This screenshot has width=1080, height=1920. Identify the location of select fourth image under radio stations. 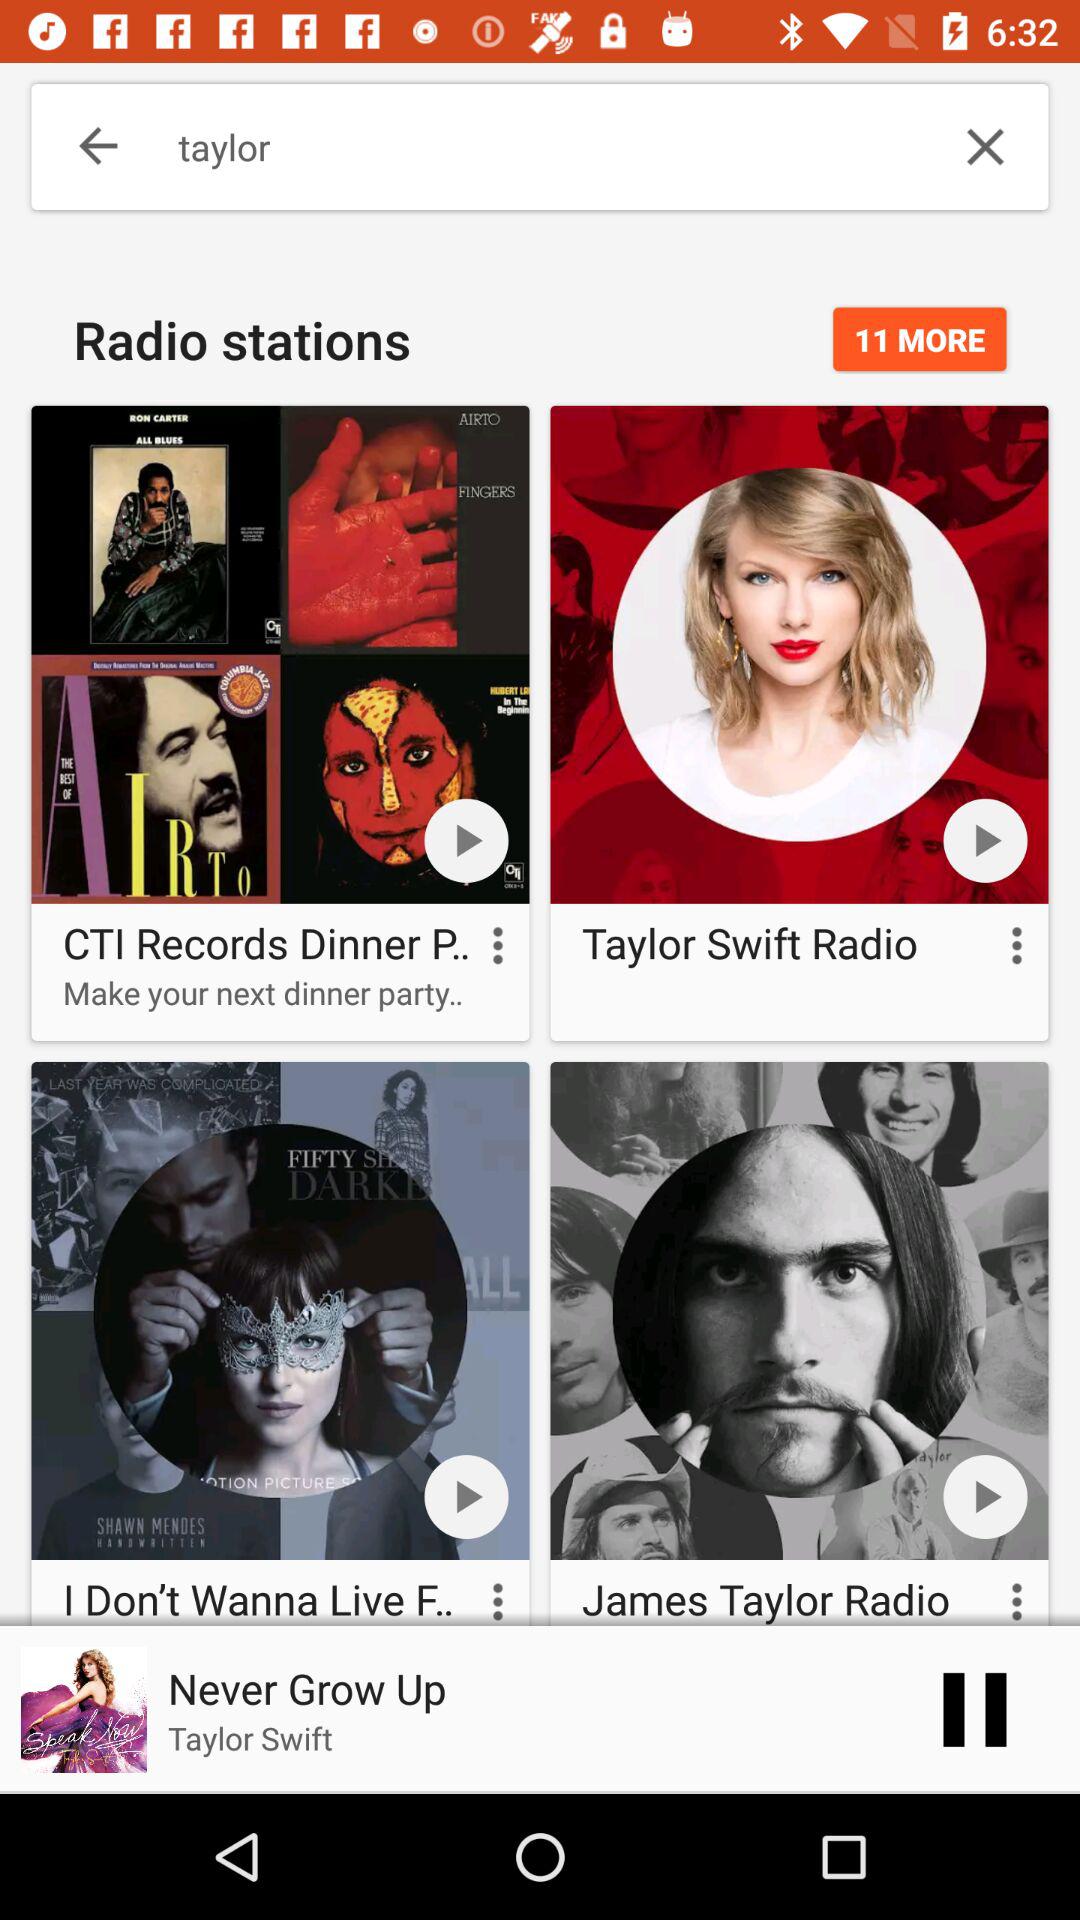
(800, 1339).